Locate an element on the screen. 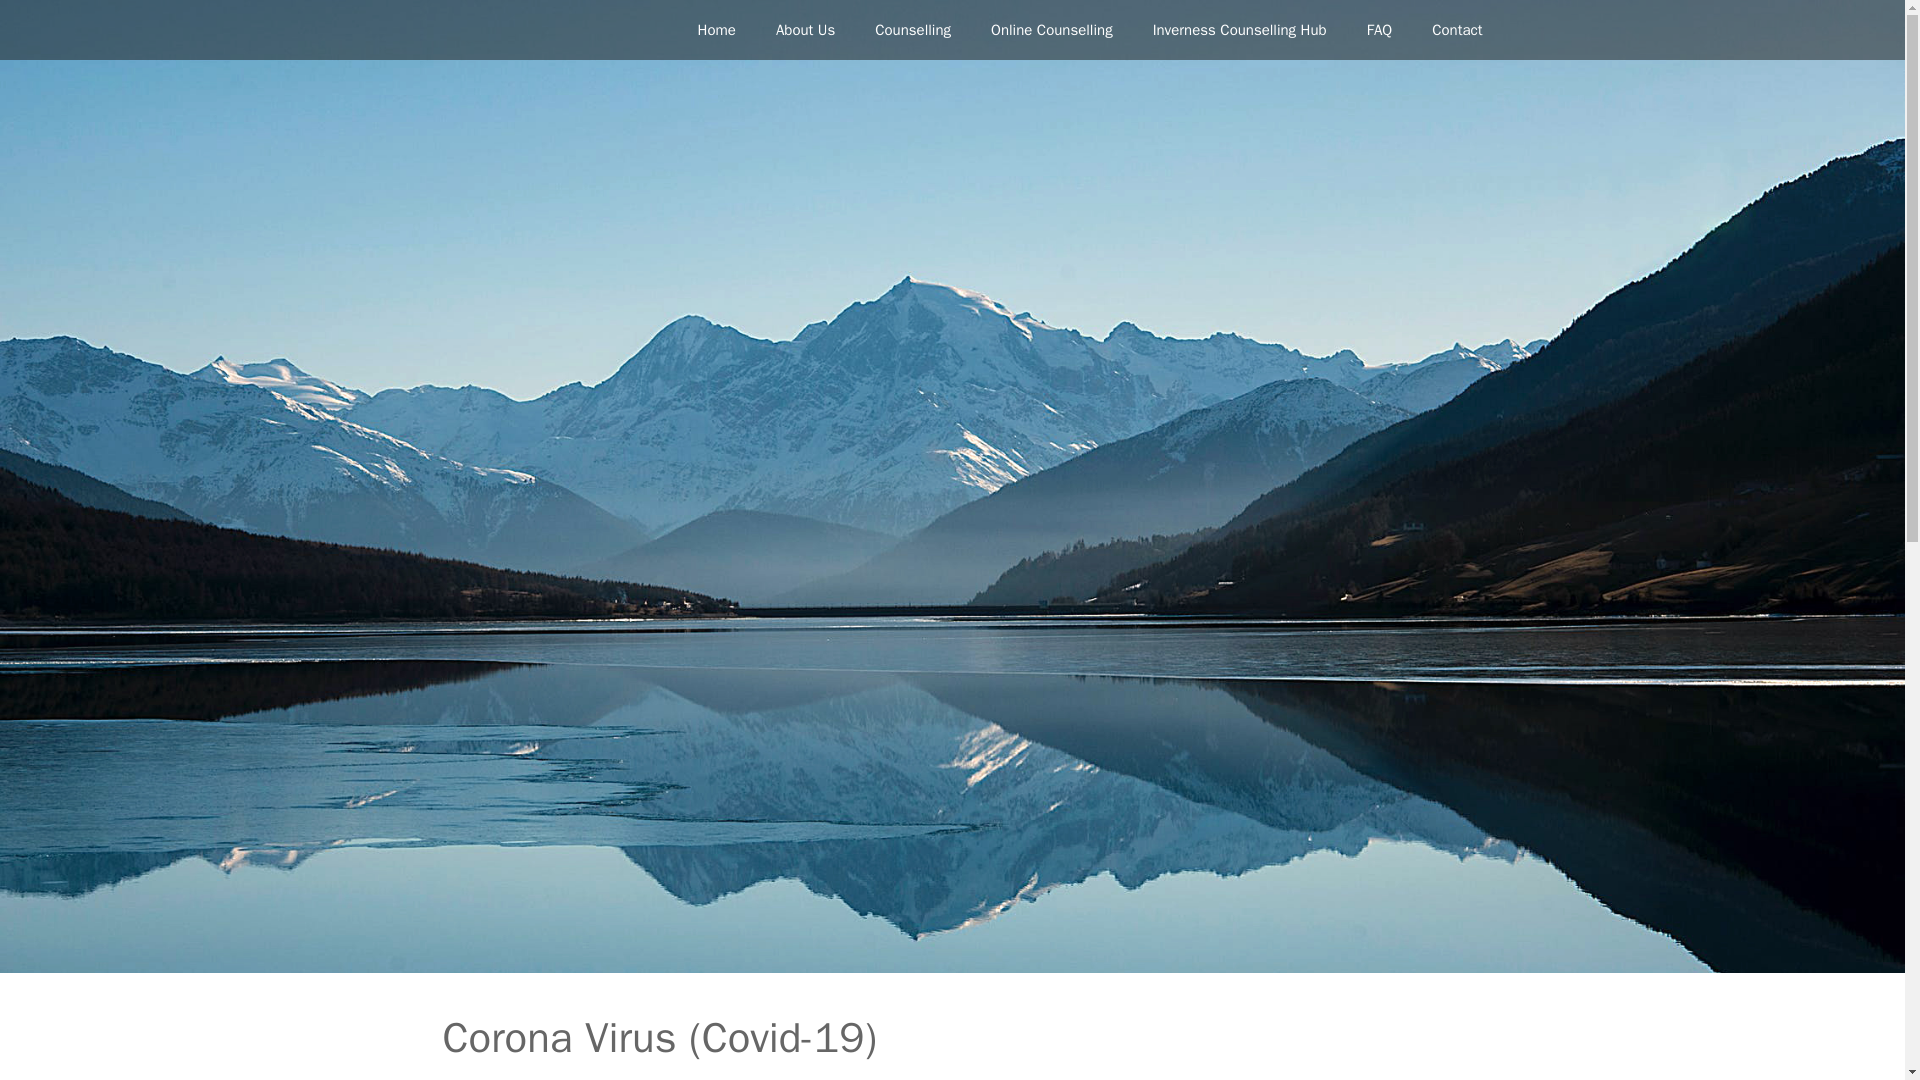  Home is located at coordinates (716, 30).